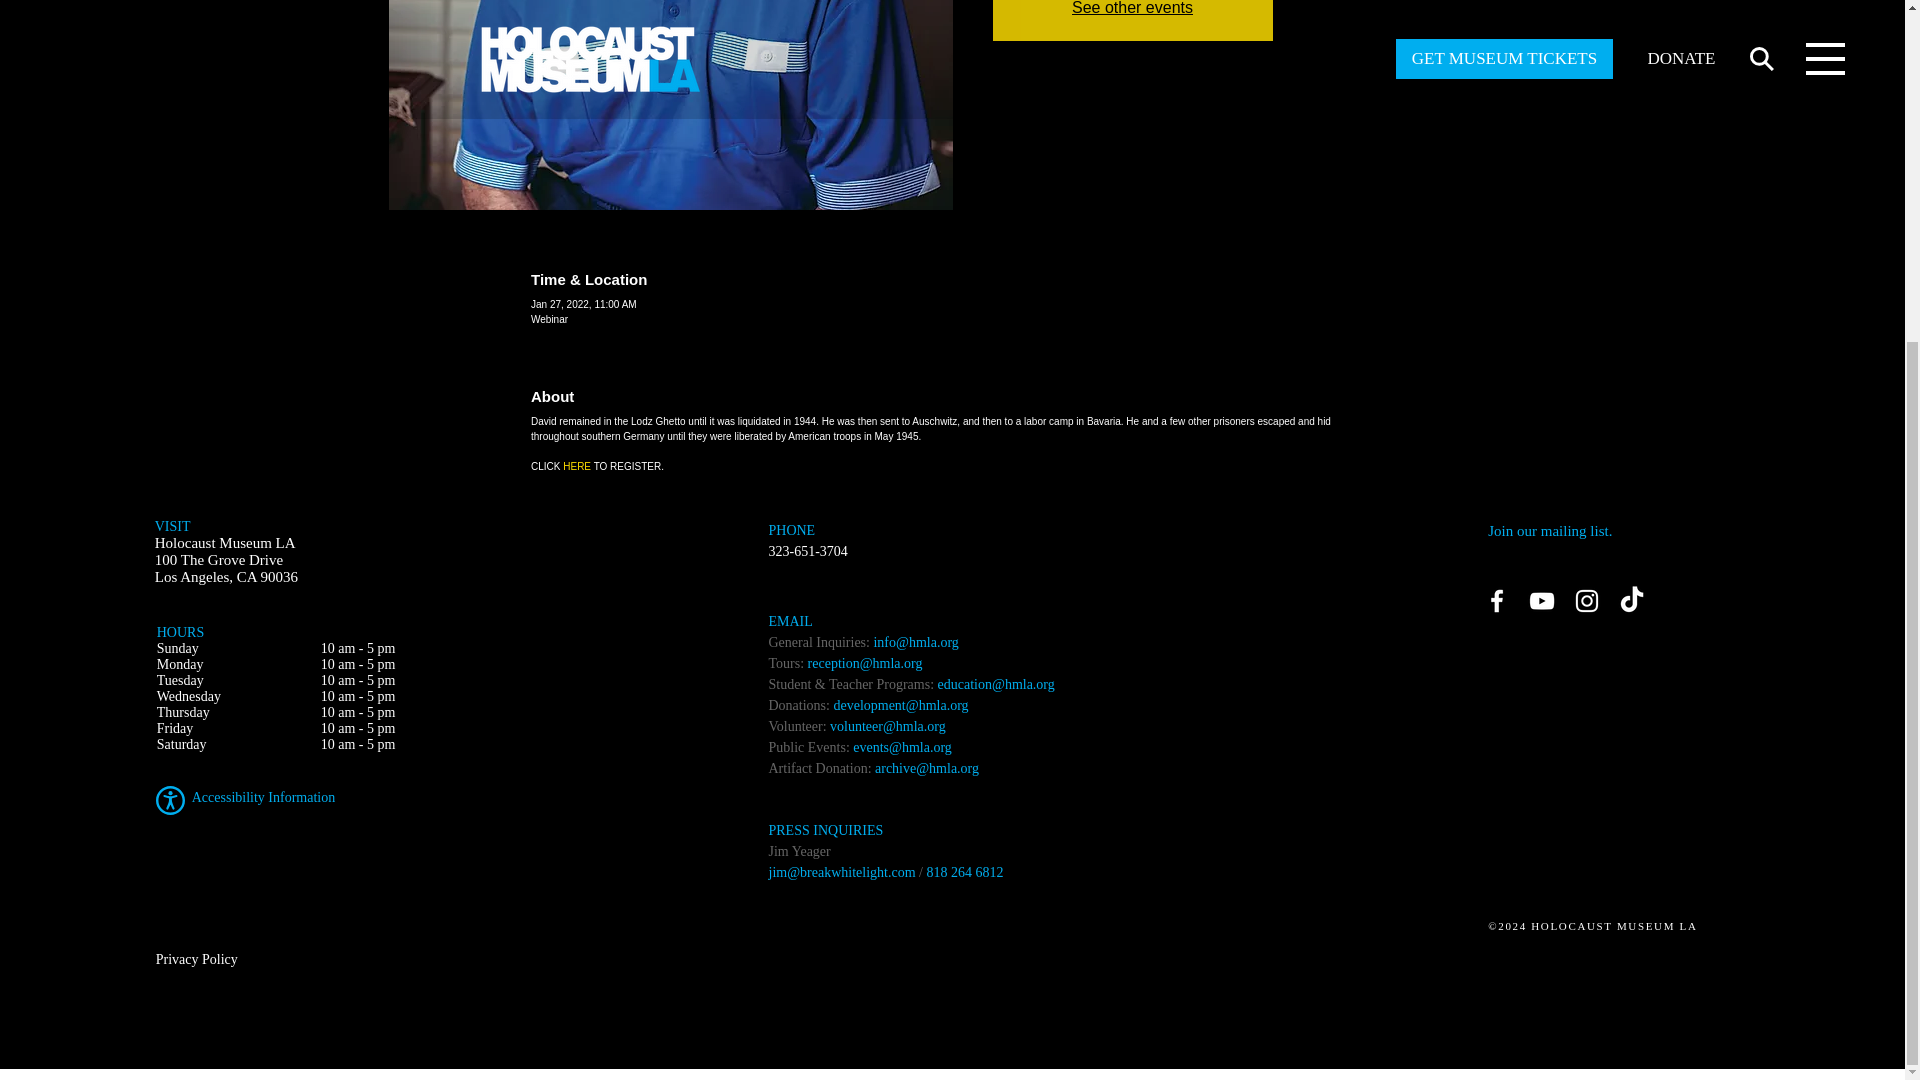  Describe the element at coordinates (263, 796) in the screenshot. I see `Accessibility Information` at that location.